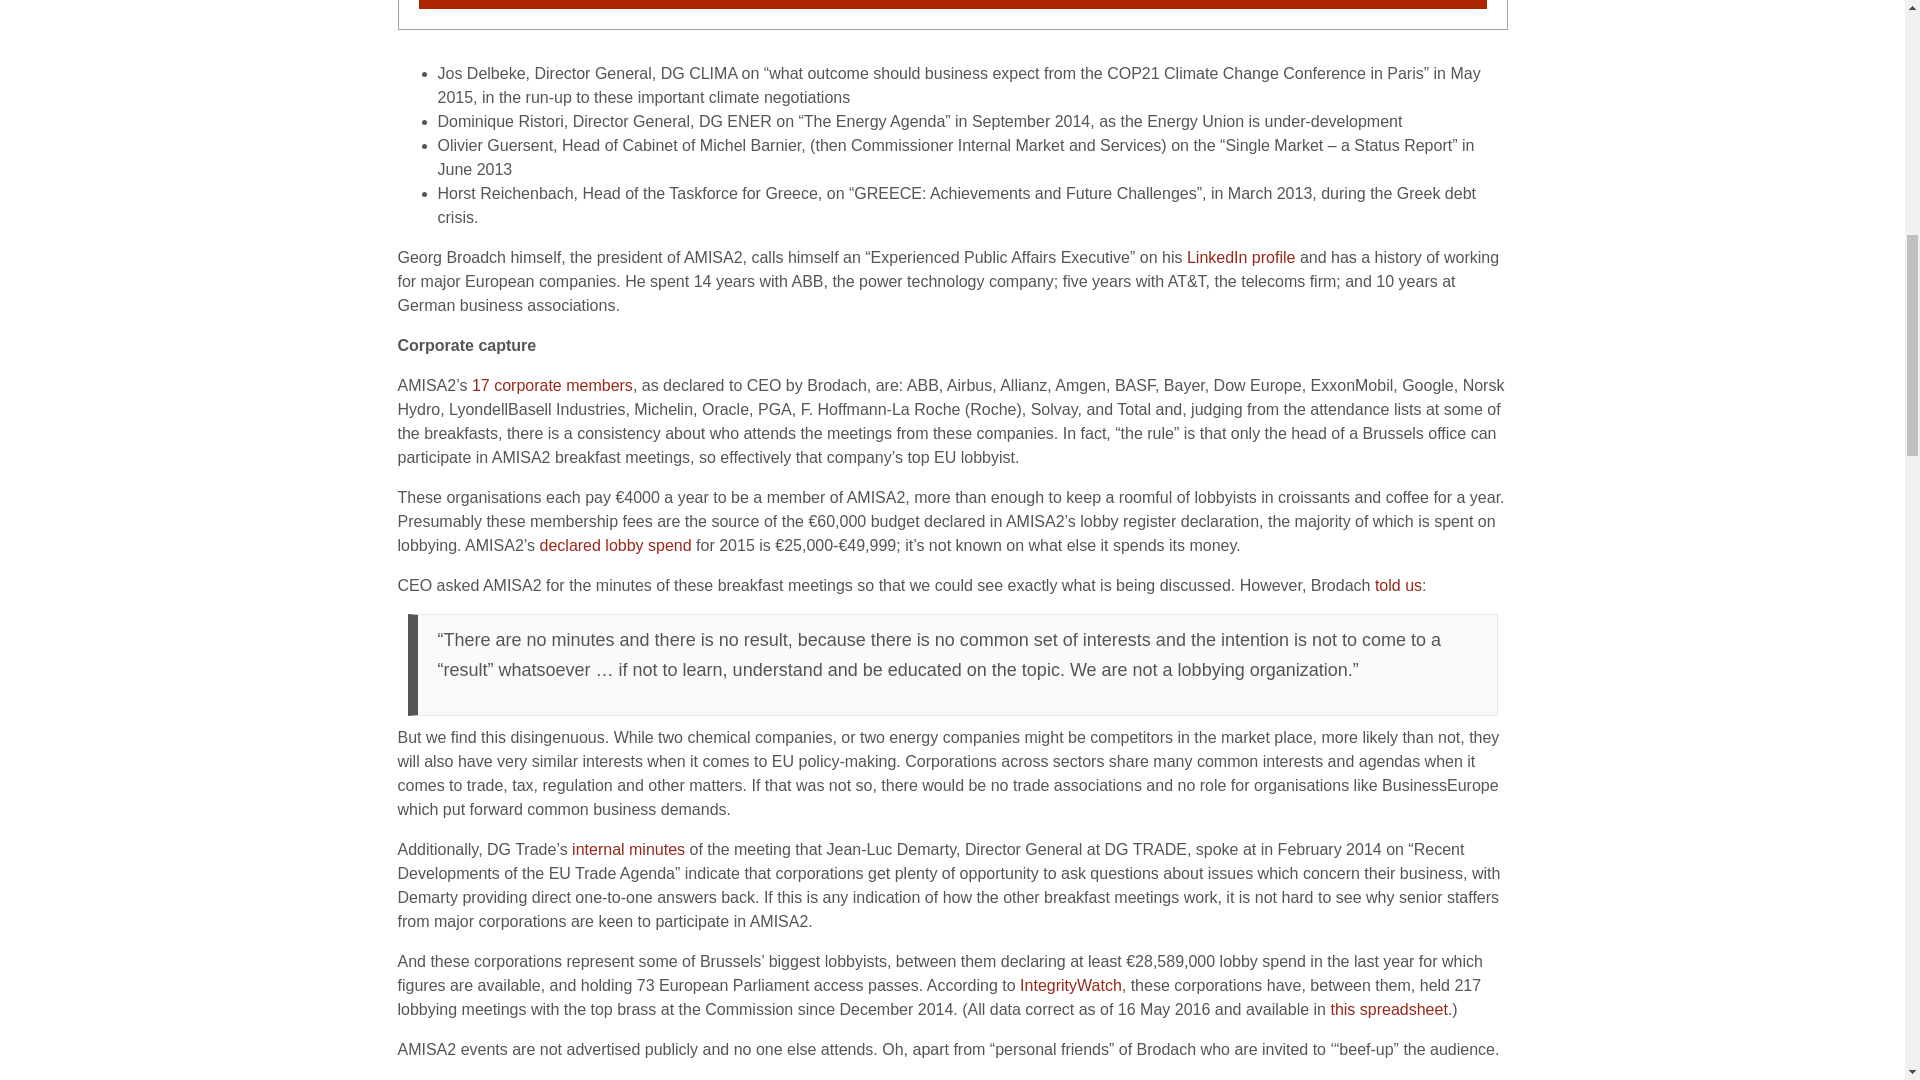 The width and height of the screenshot is (1920, 1080). What do you see at coordinates (1241, 257) in the screenshot?
I see `LinkedIn profile` at bounding box center [1241, 257].